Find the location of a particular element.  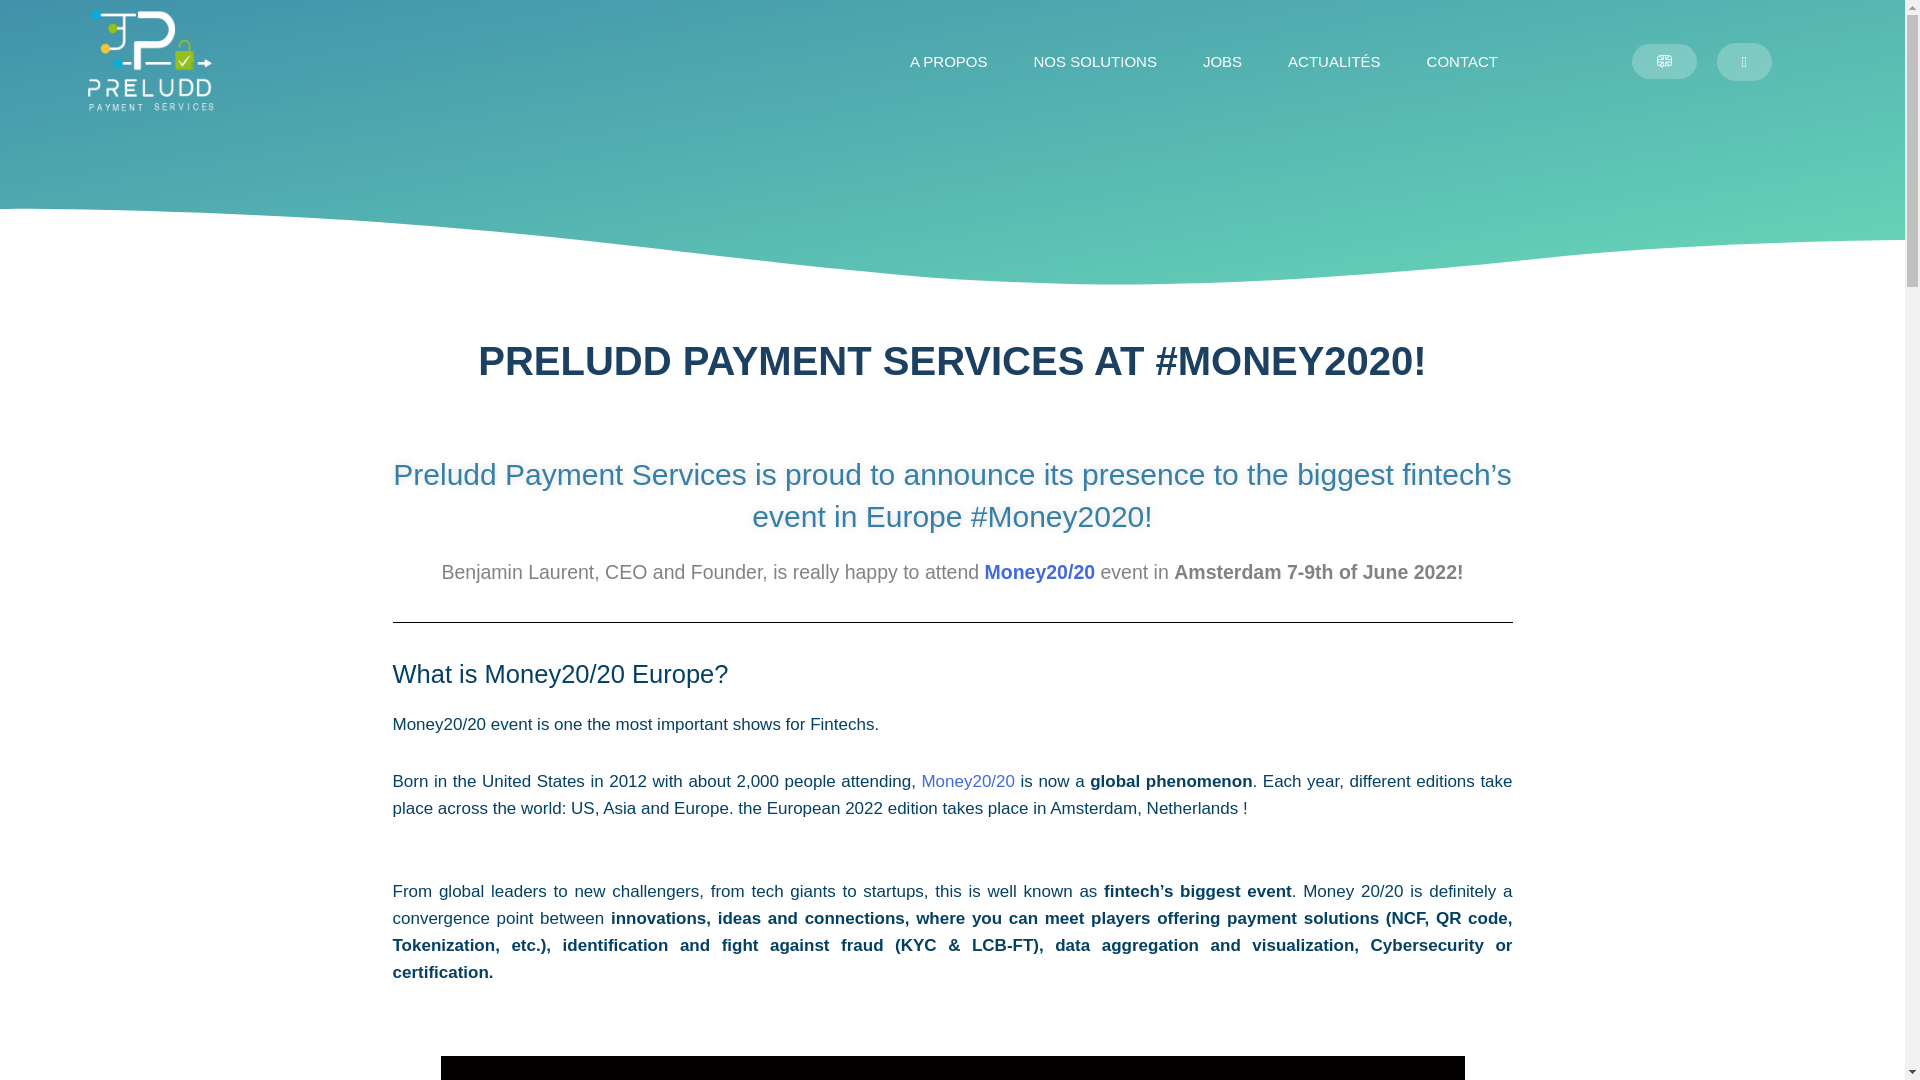

A PROPOS is located at coordinates (949, 62).